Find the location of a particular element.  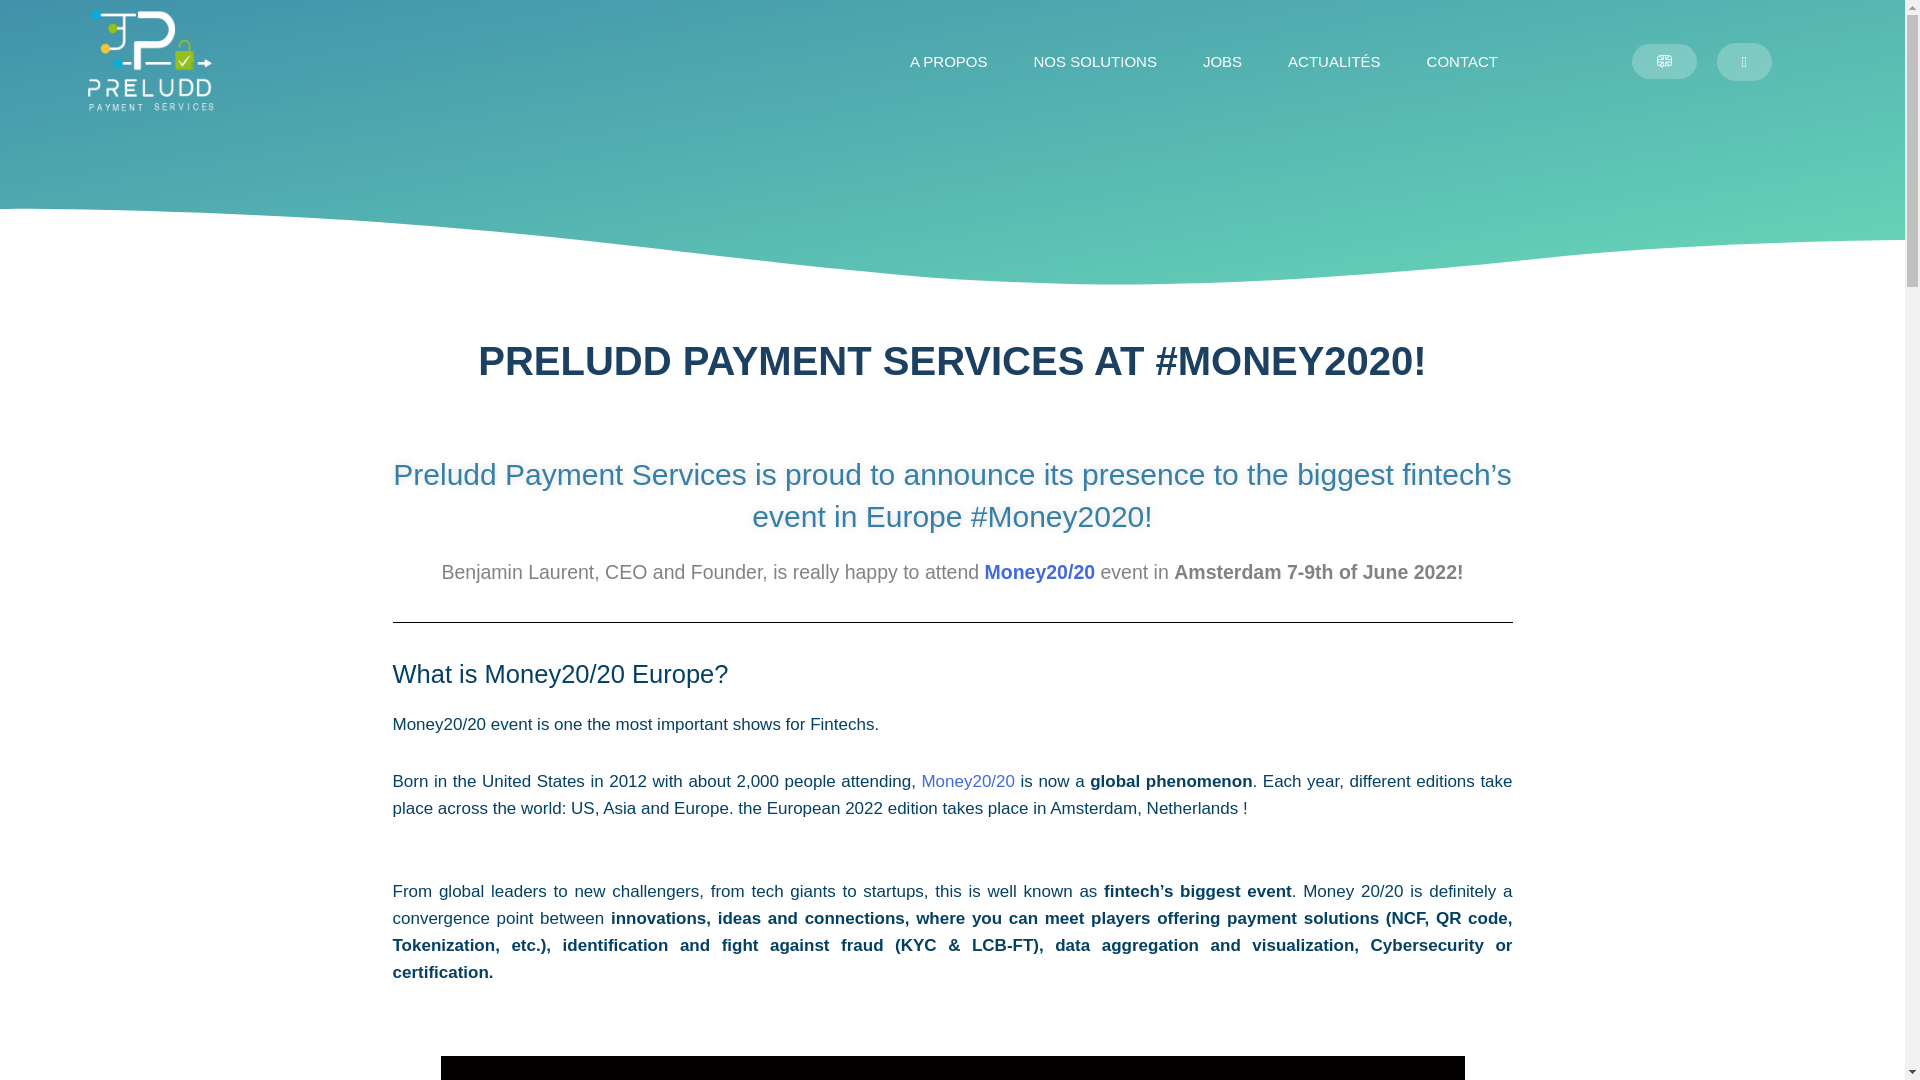

A PROPOS is located at coordinates (949, 62).